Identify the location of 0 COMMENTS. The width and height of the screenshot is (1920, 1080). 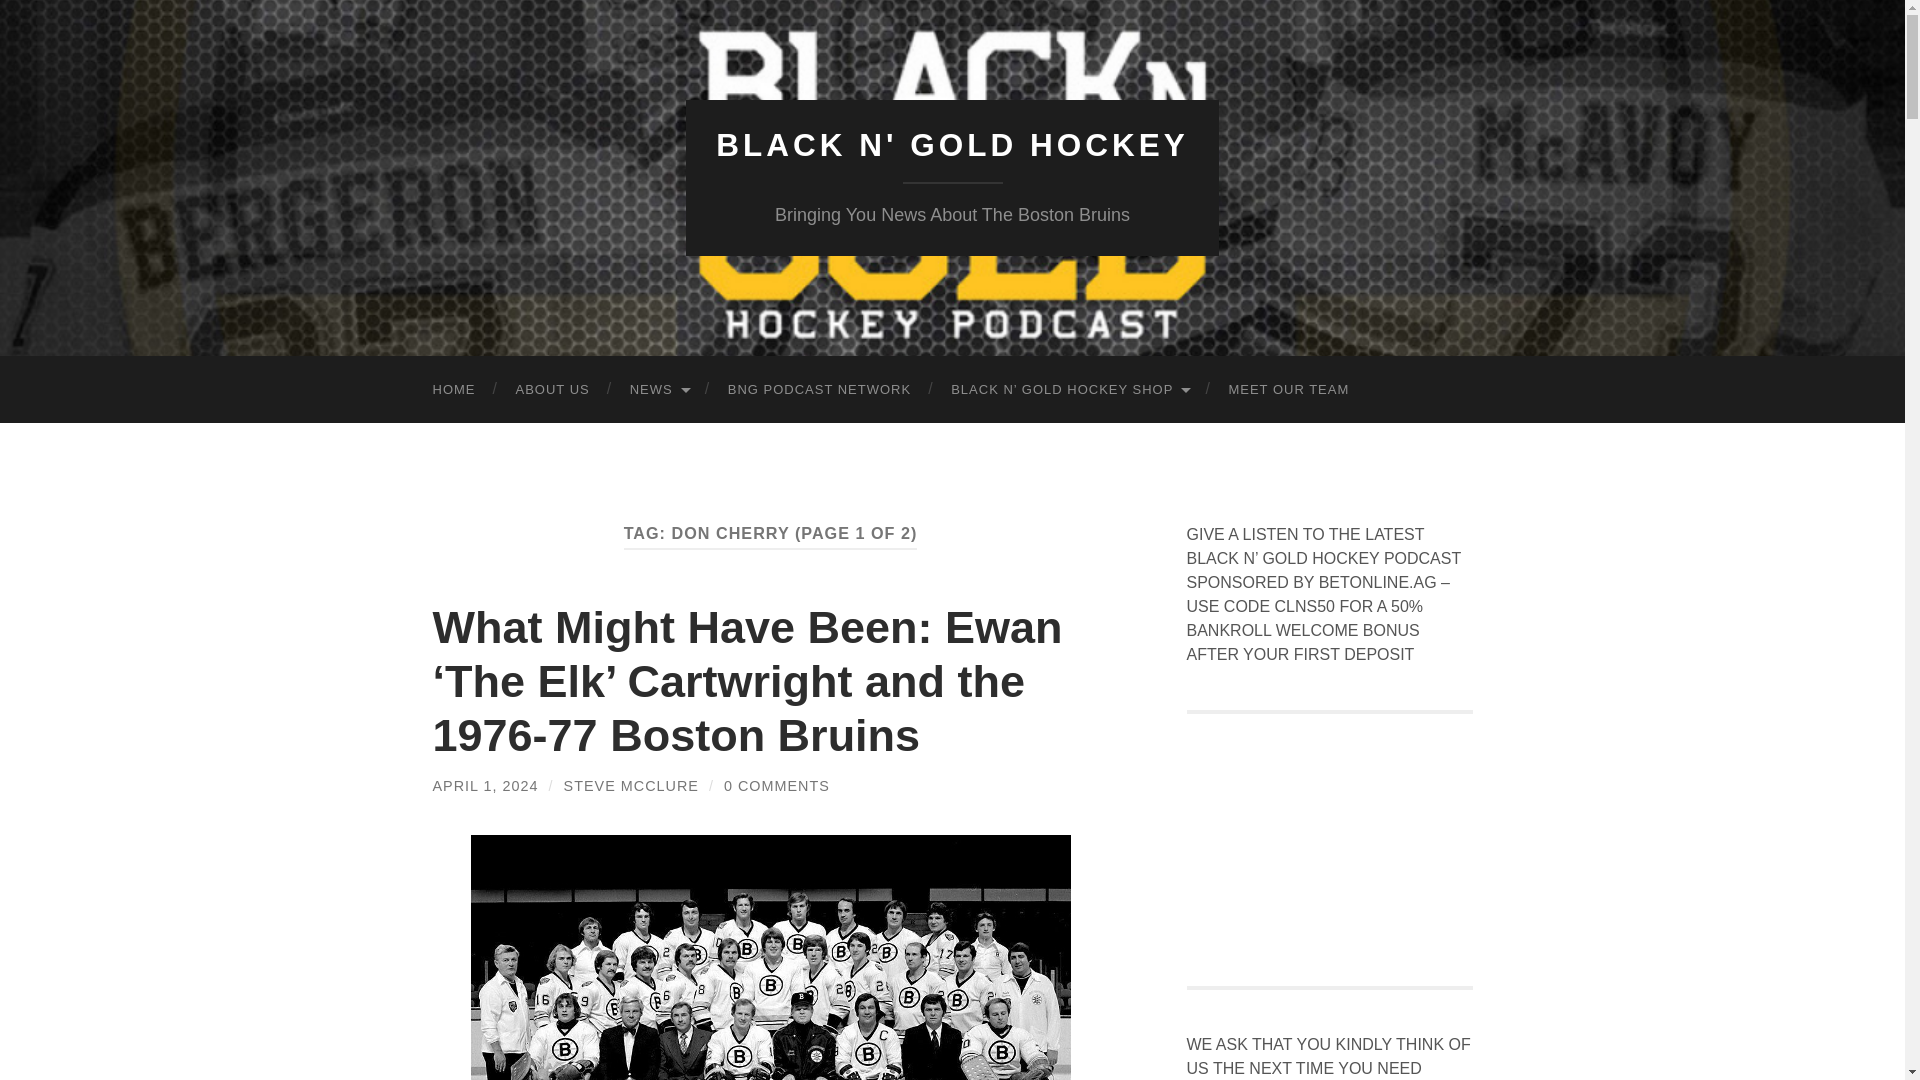
(776, 785).